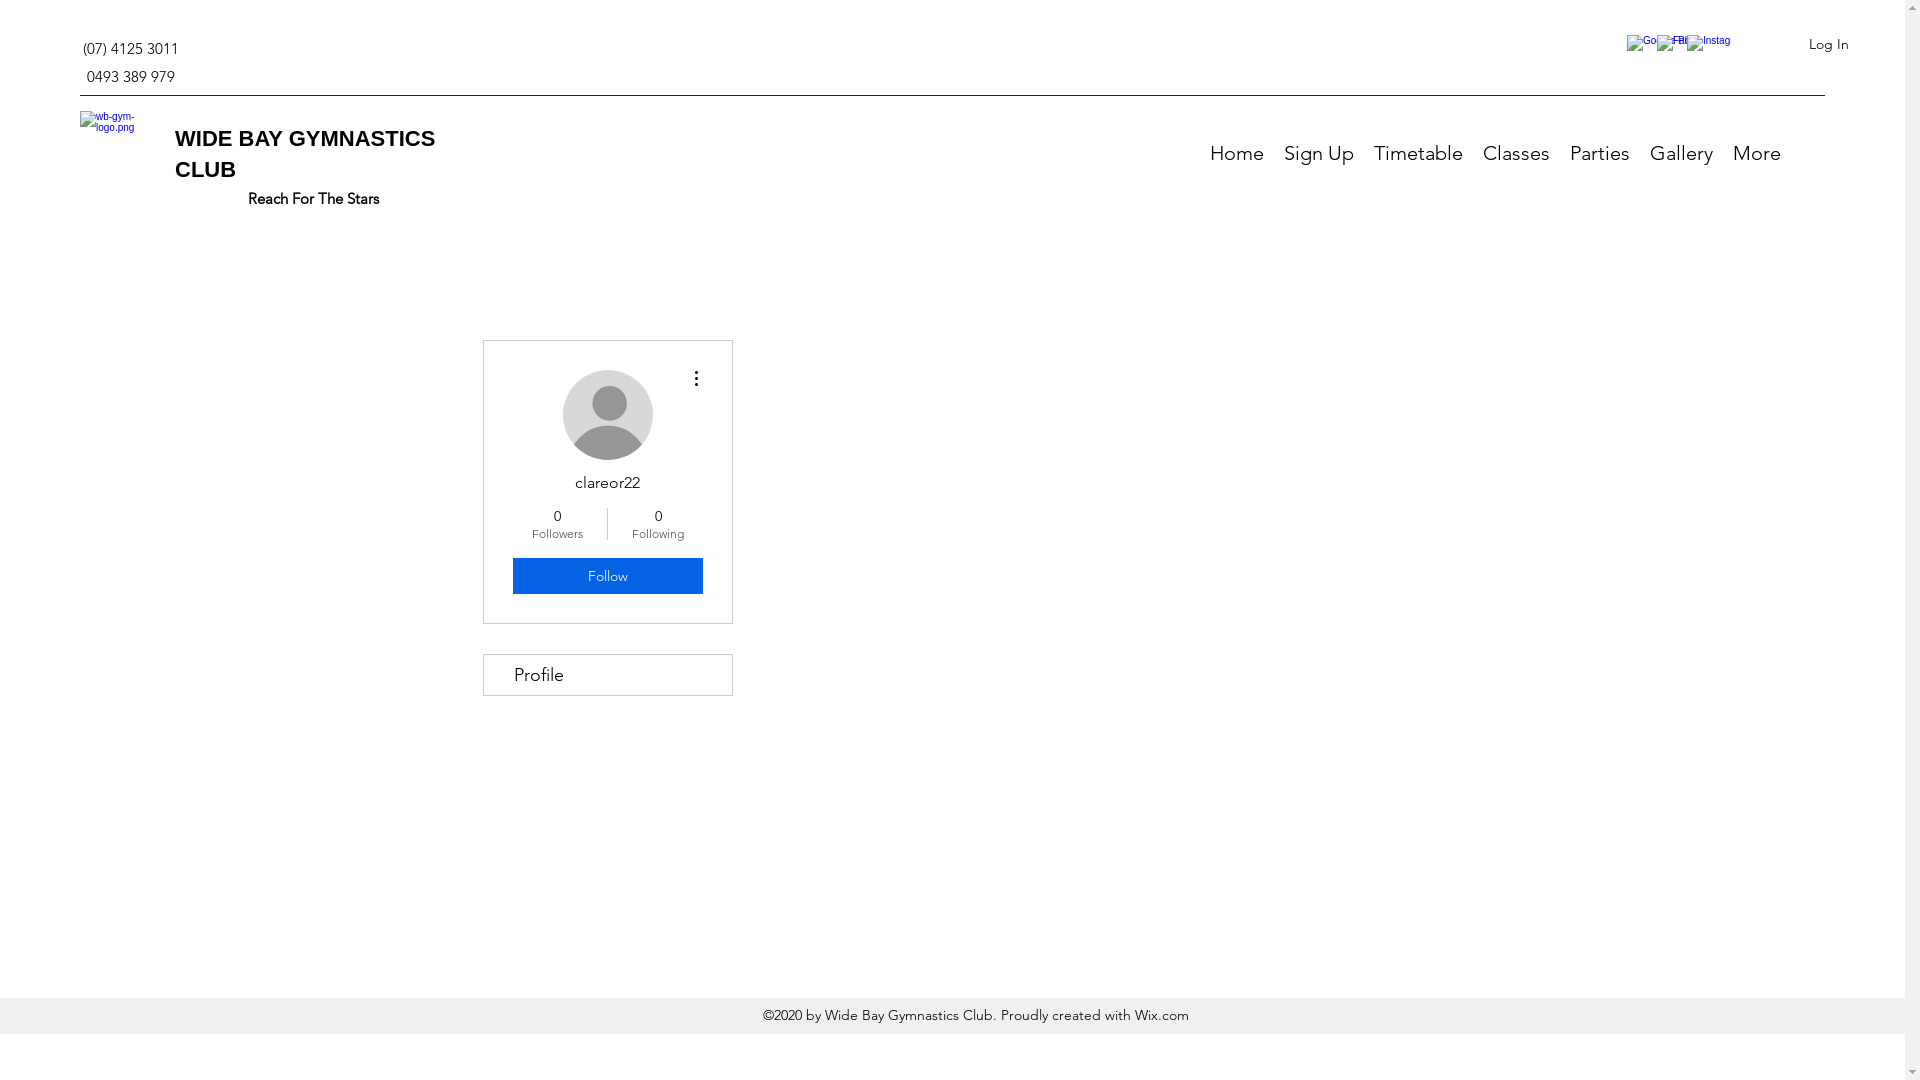 This screenshot has width=1920, height=1080. Describe the element at coordinates (1829, 44) in the screenshot. I see `Log In` at that location.